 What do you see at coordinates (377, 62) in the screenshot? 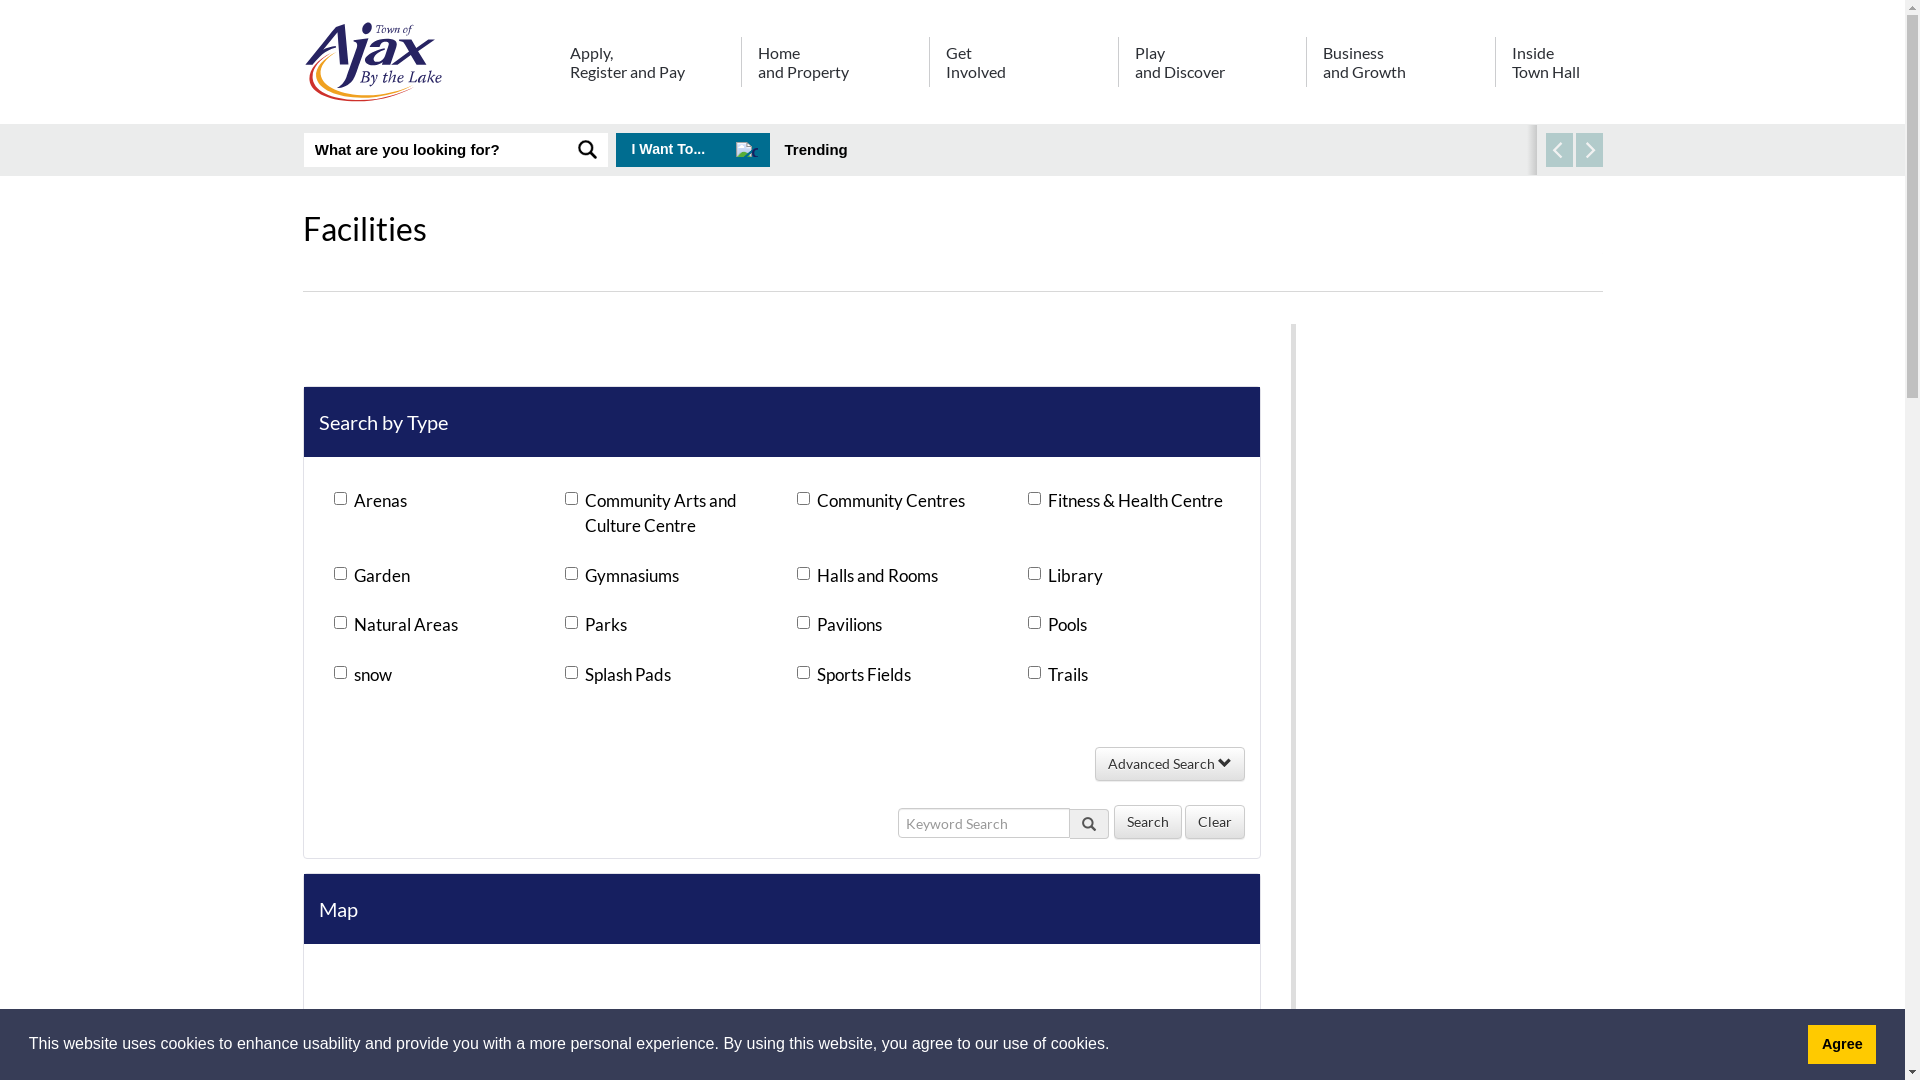
I see `Click to return to the homepage` at bounding box center [377, 62].